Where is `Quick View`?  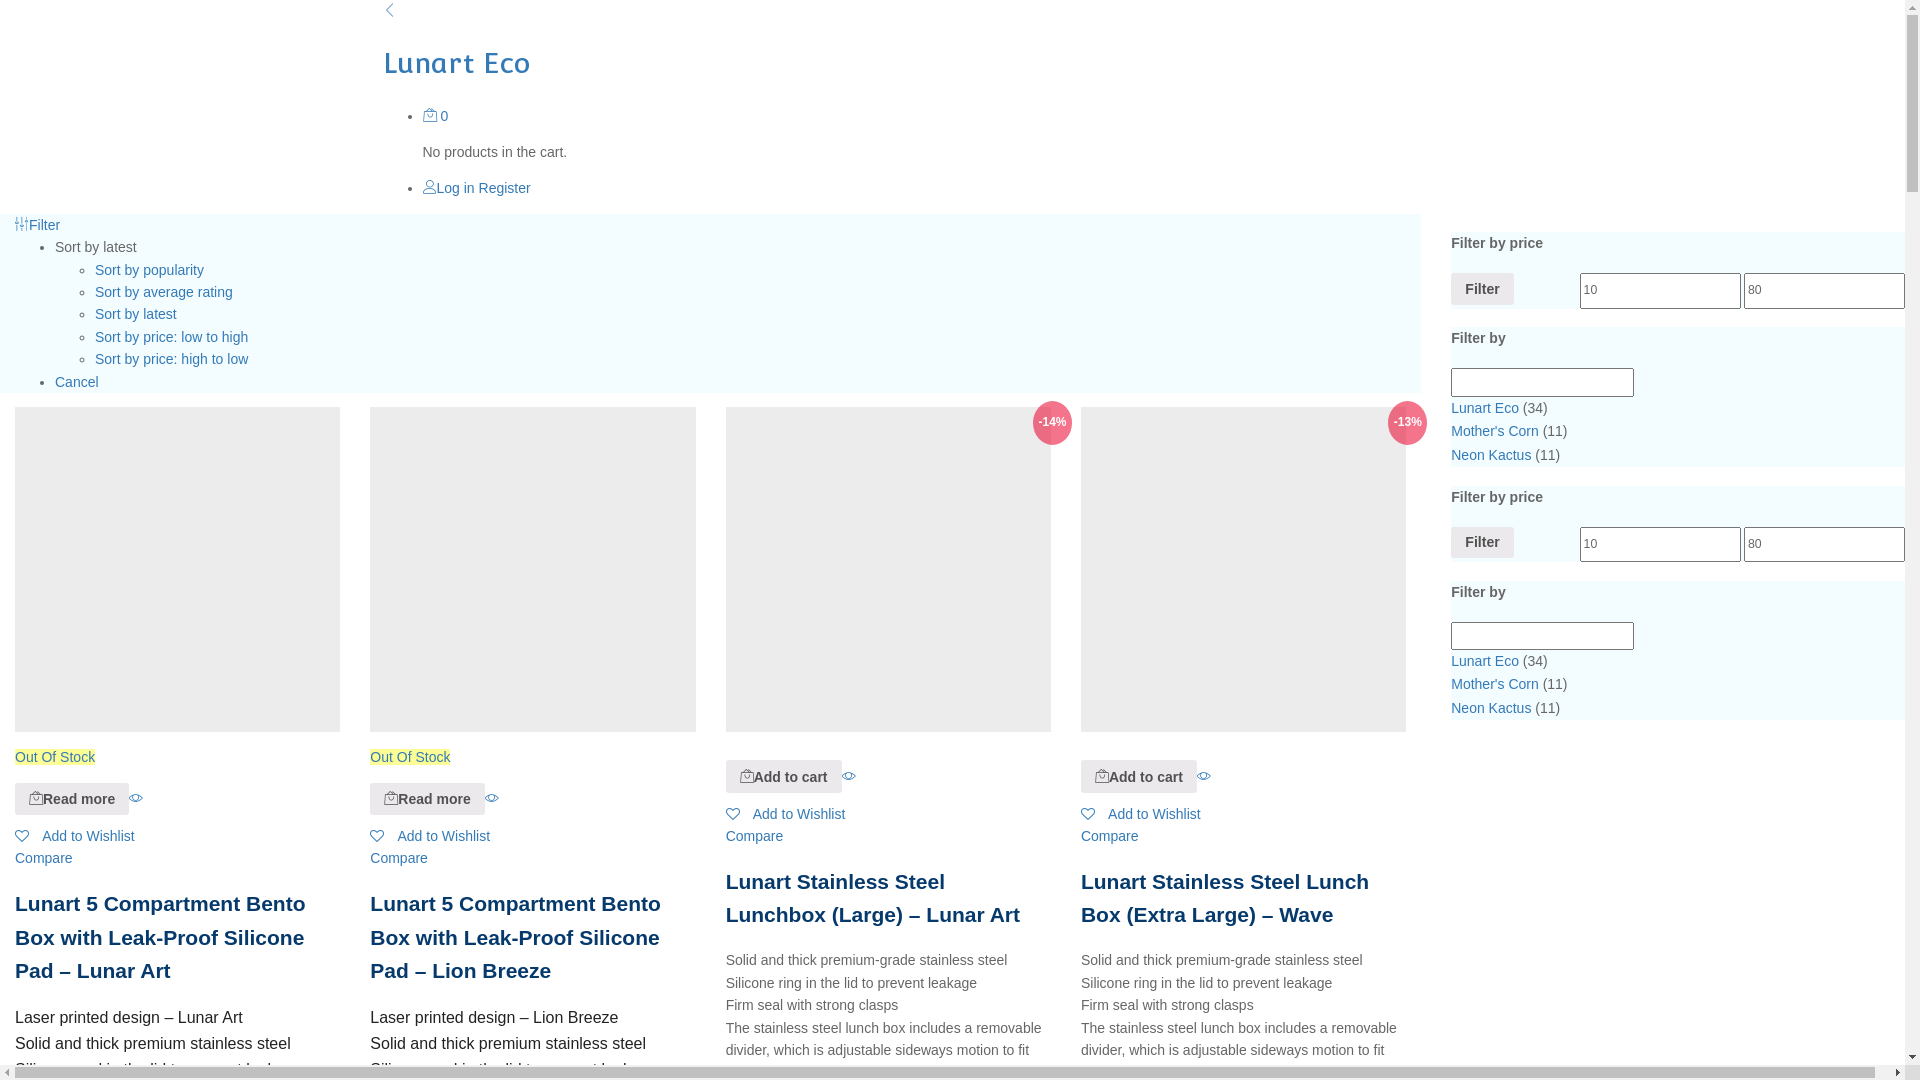 Quick View is located at coordinates (849, 776).